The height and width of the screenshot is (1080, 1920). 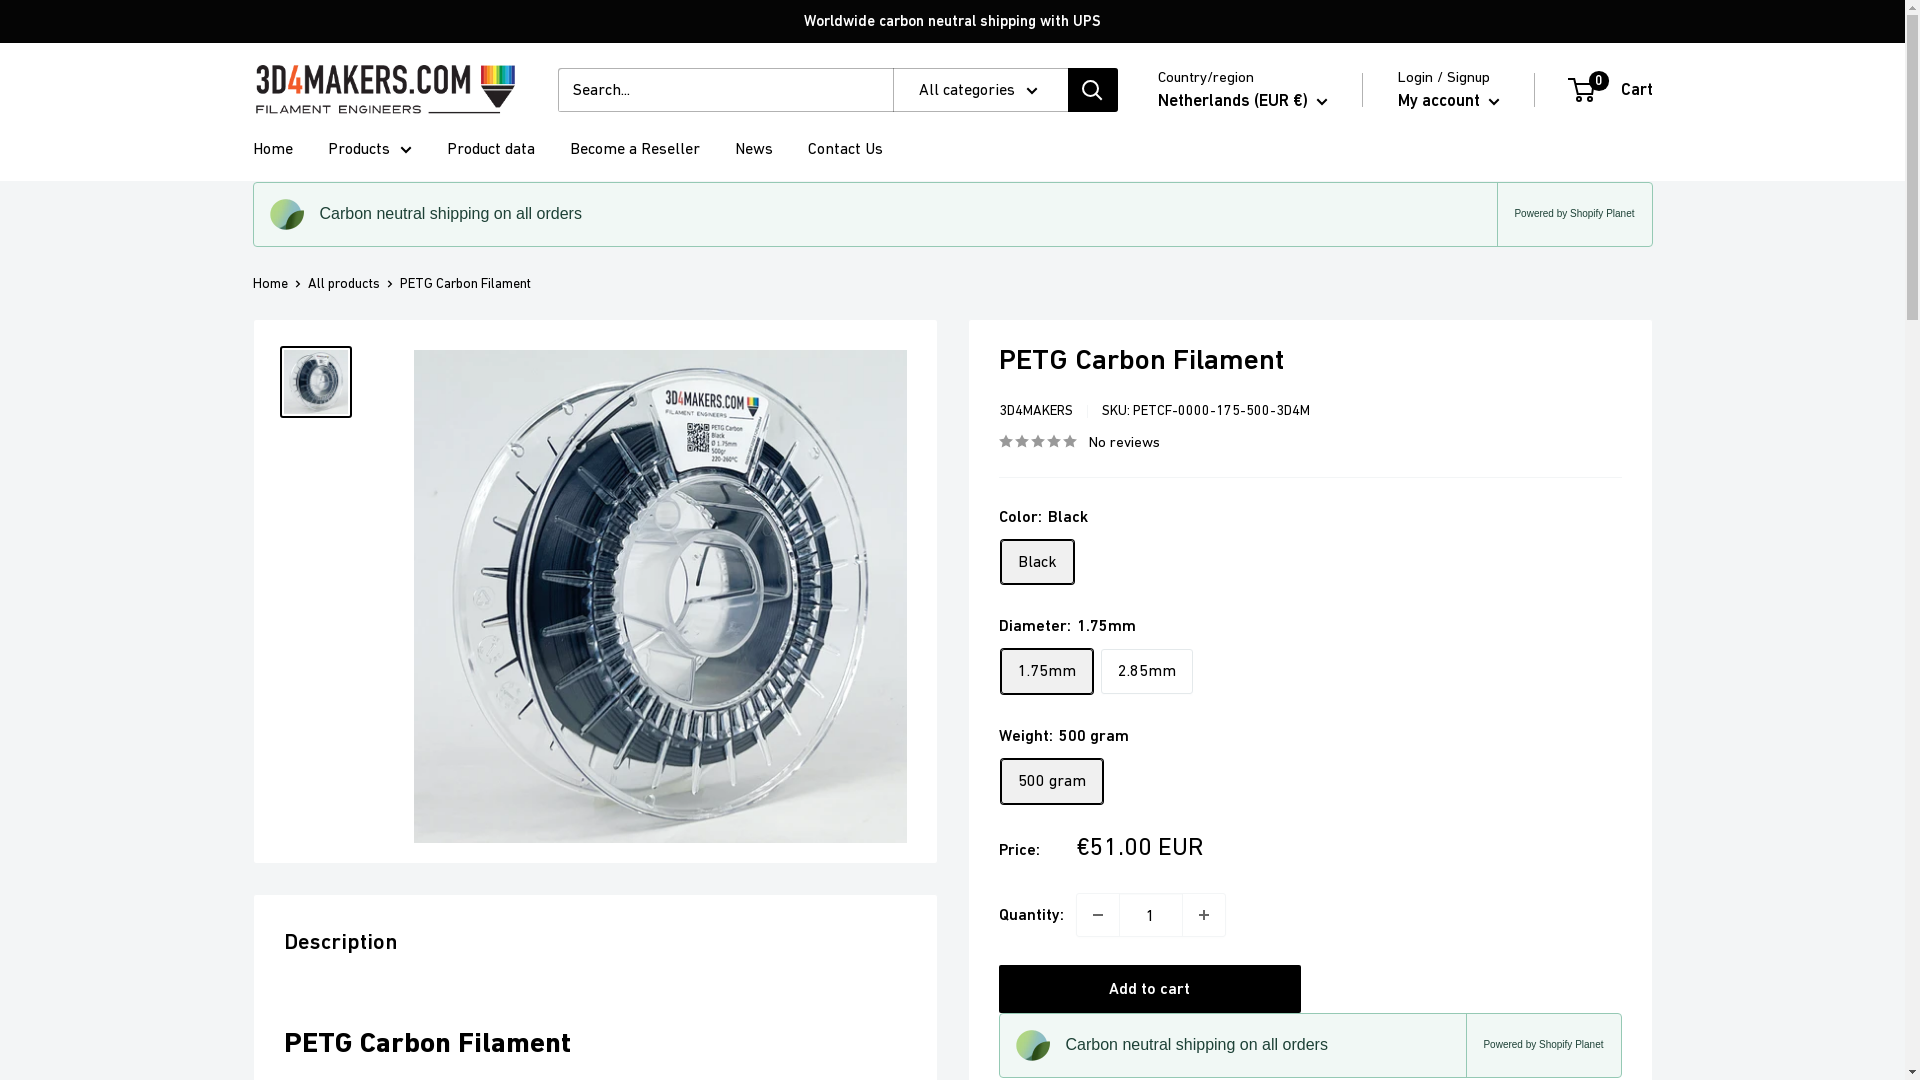 I want to click on BM, so click(x=1167, y=869).